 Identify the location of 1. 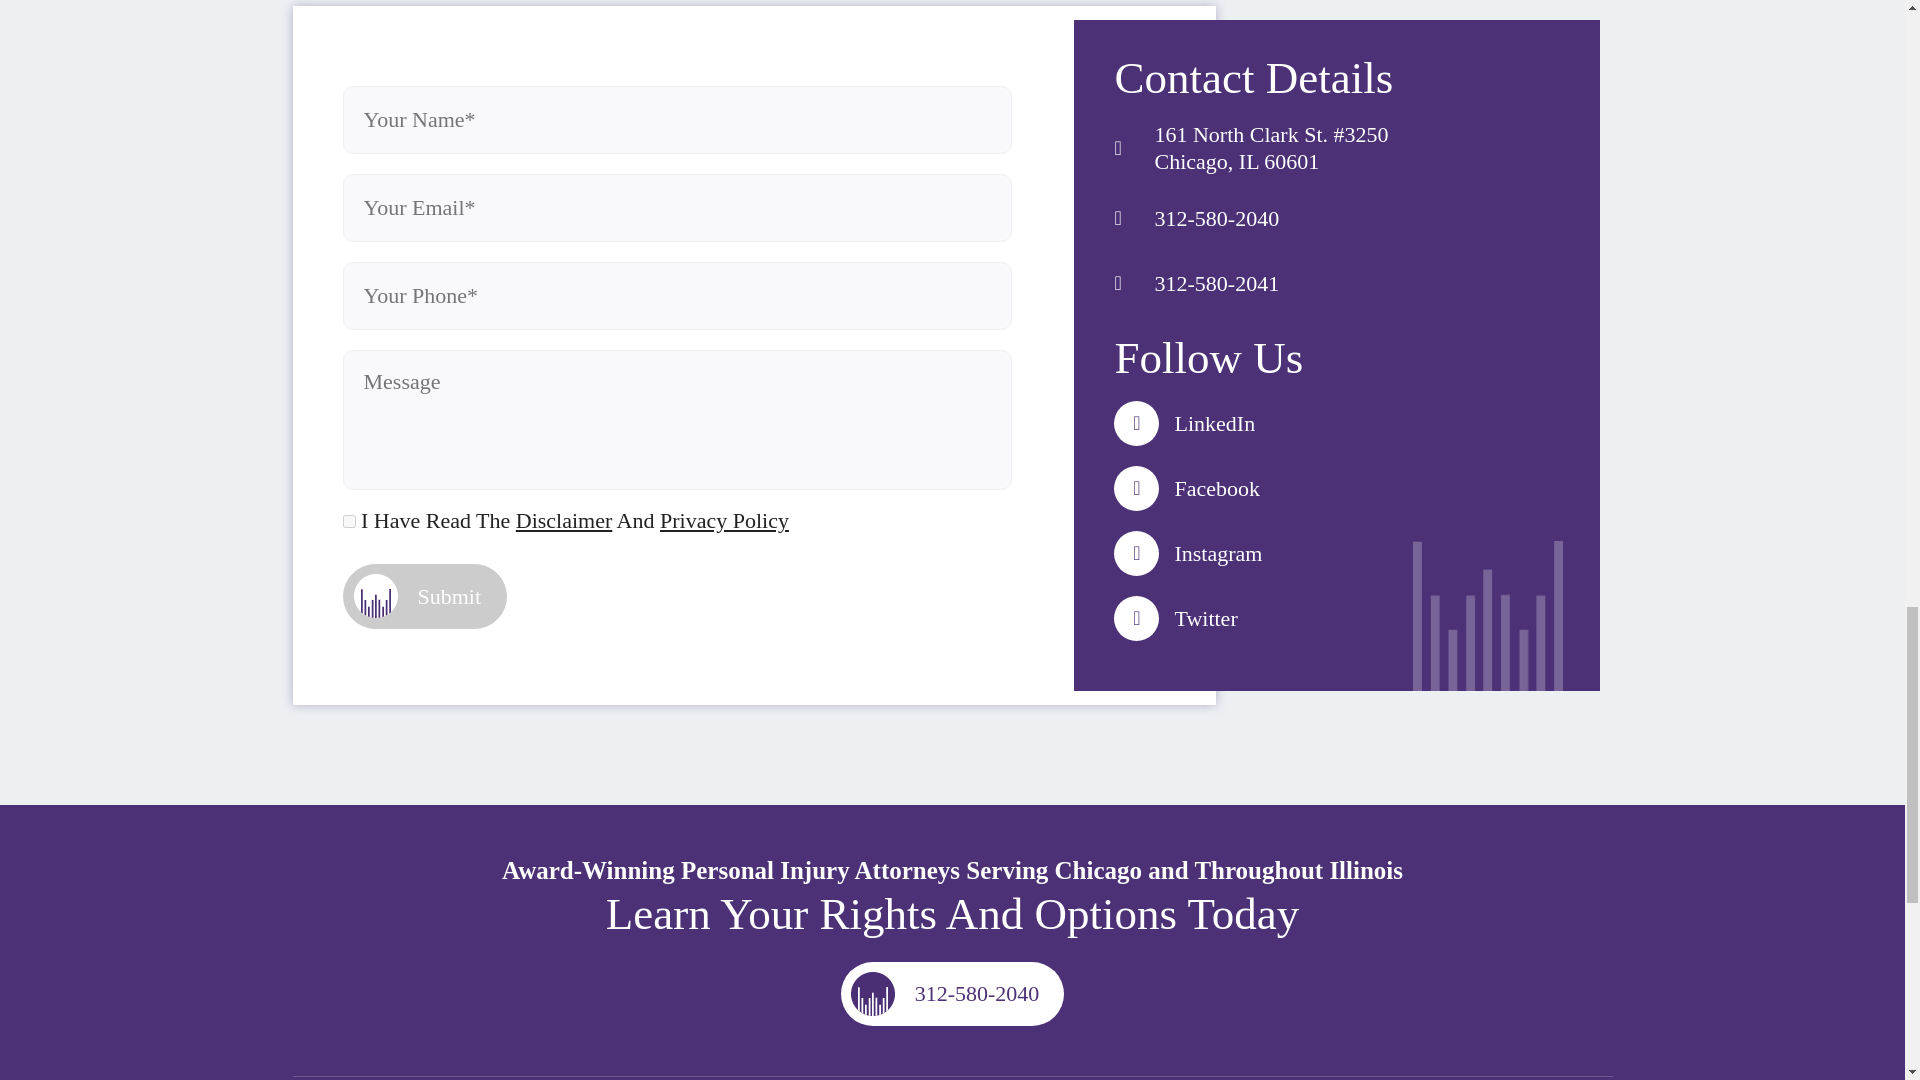
(348, 520).